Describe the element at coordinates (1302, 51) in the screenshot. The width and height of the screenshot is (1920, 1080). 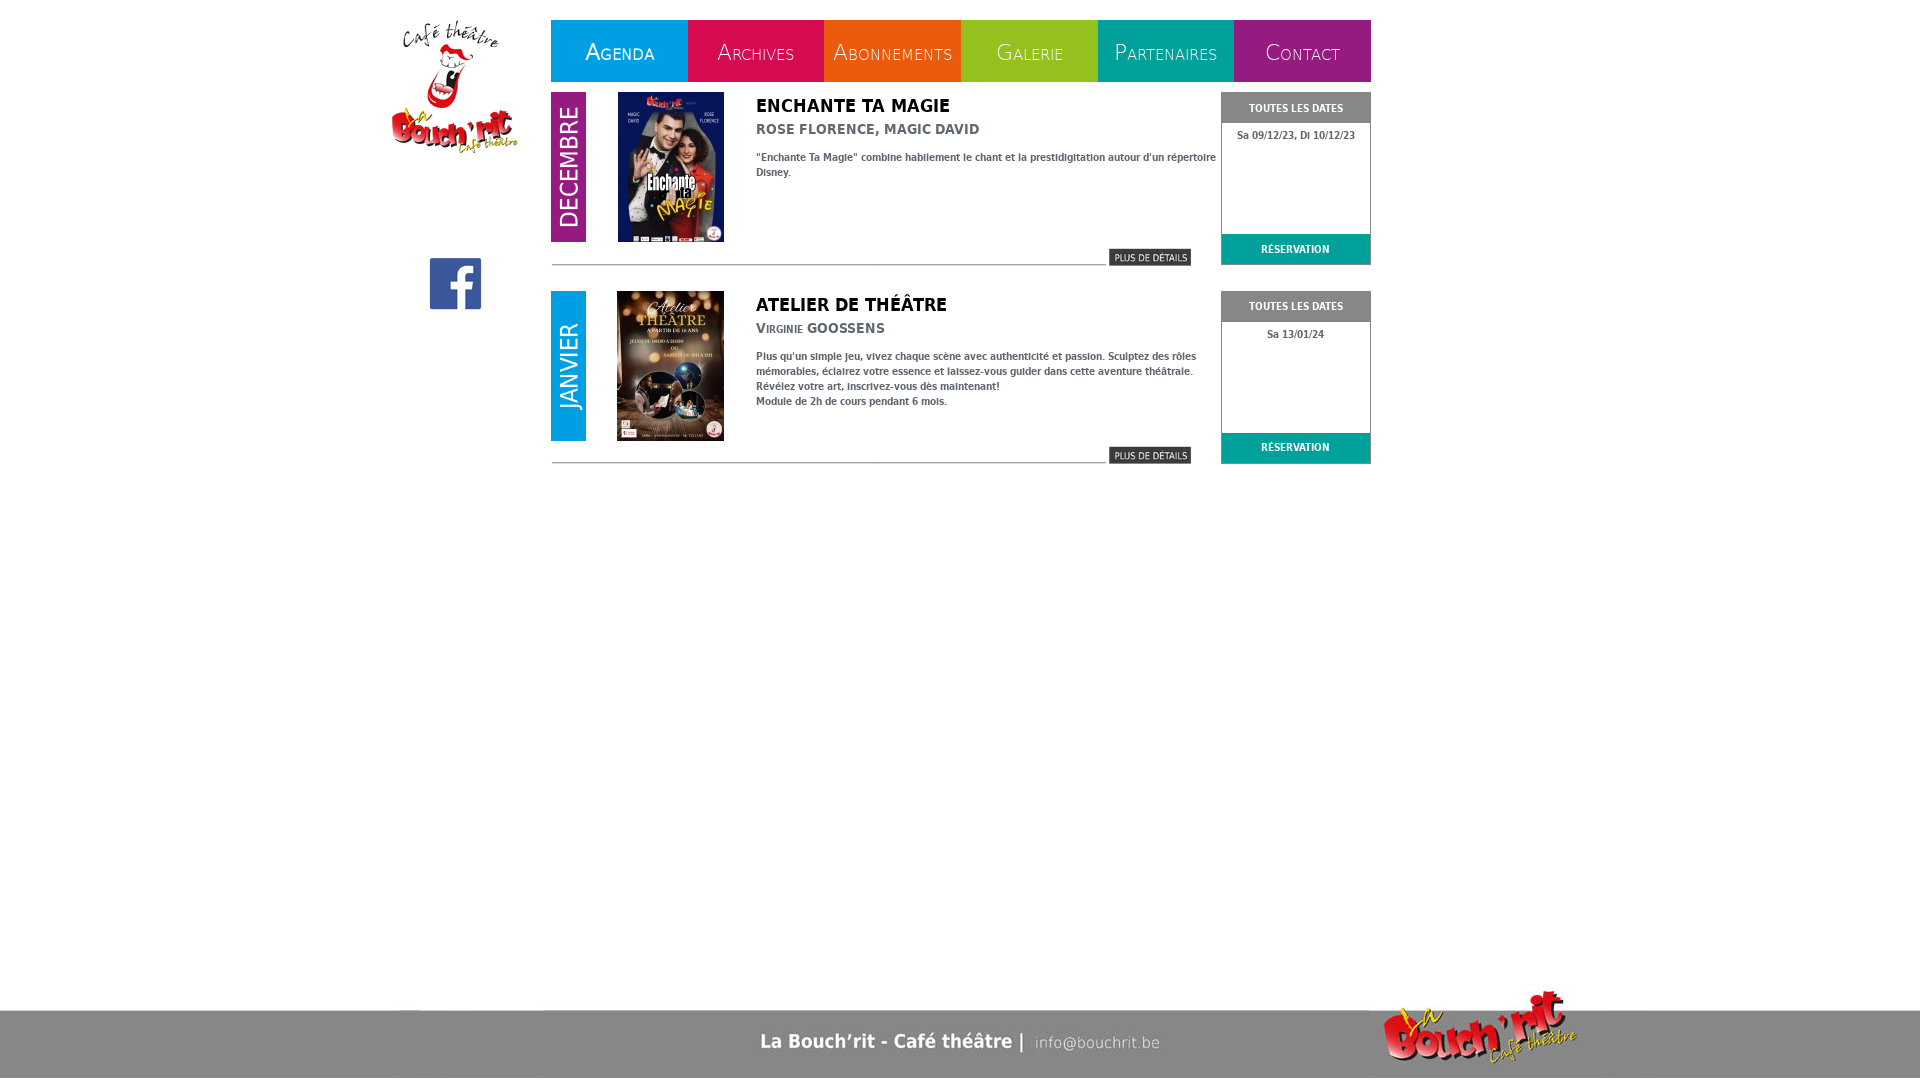
I see `Contact` at that location.